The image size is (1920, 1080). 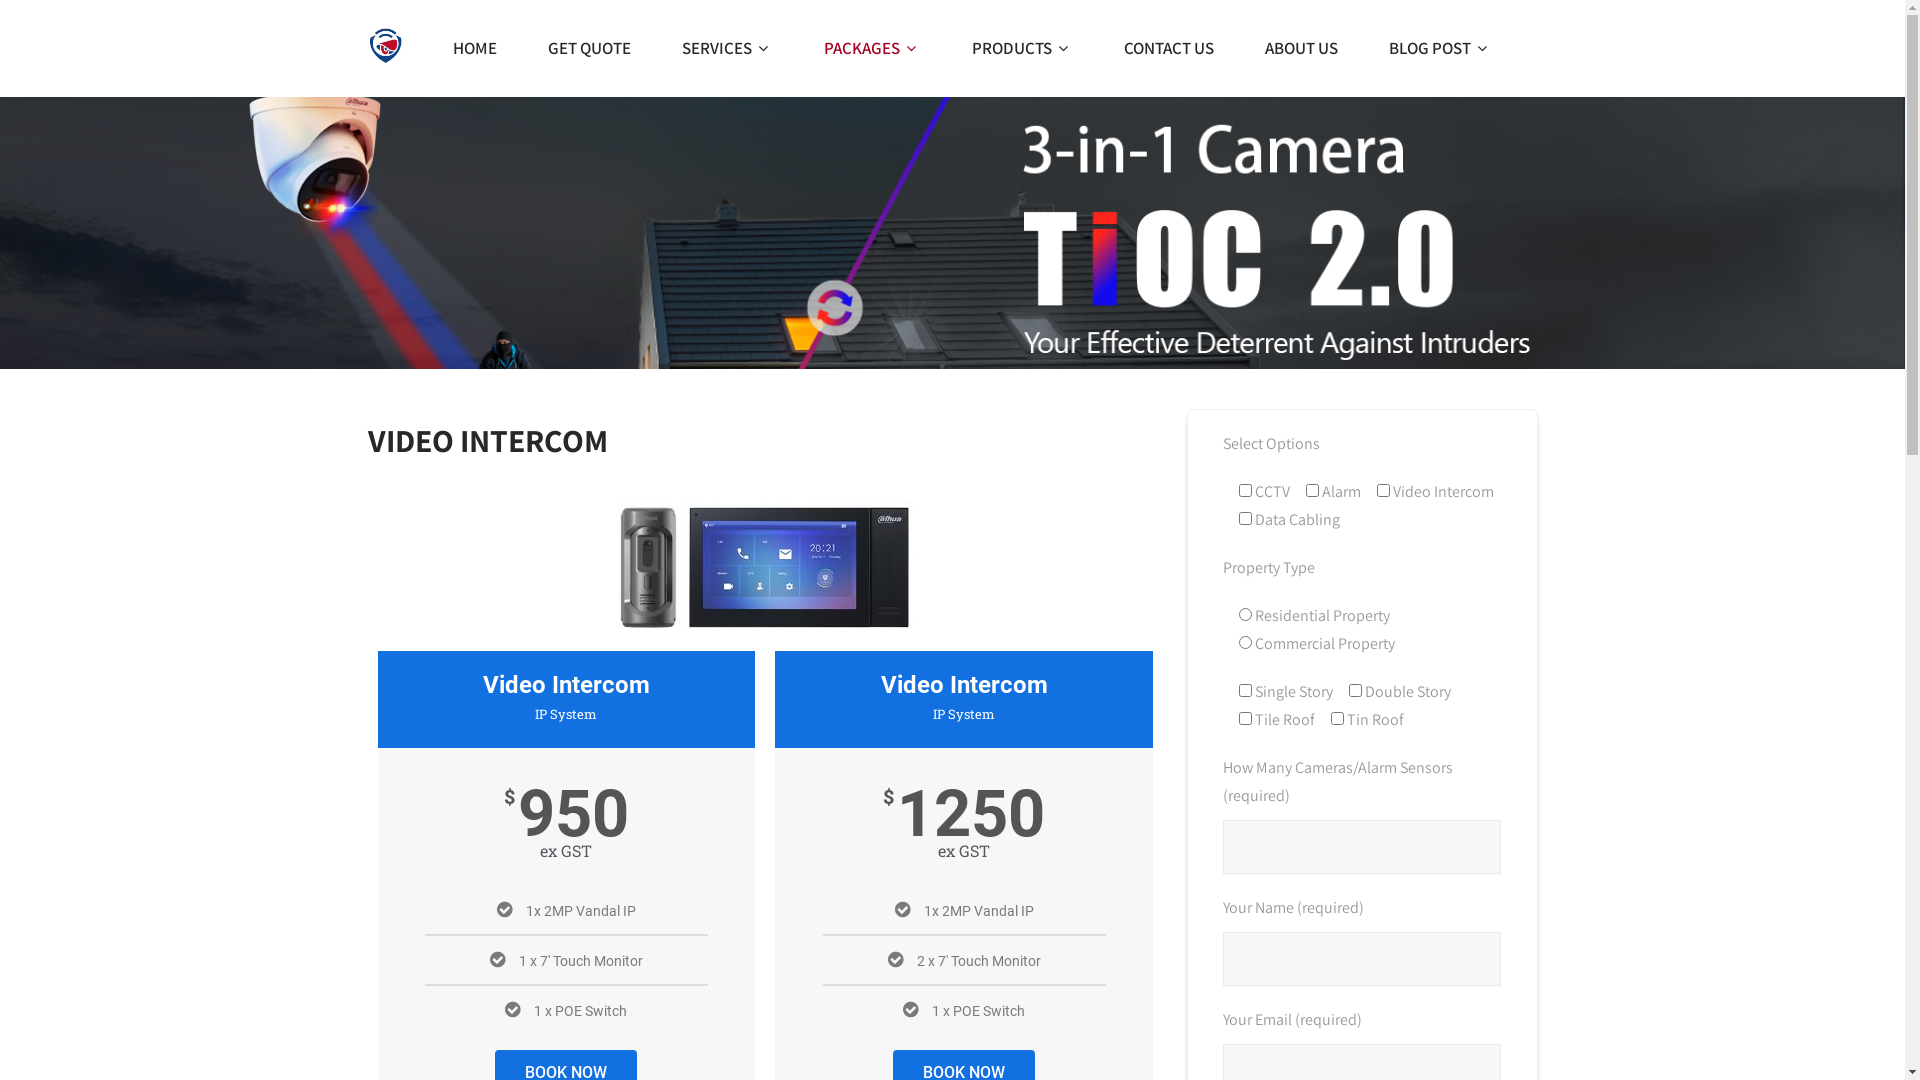 I want to click on HOME, so click(x=474, y=48).